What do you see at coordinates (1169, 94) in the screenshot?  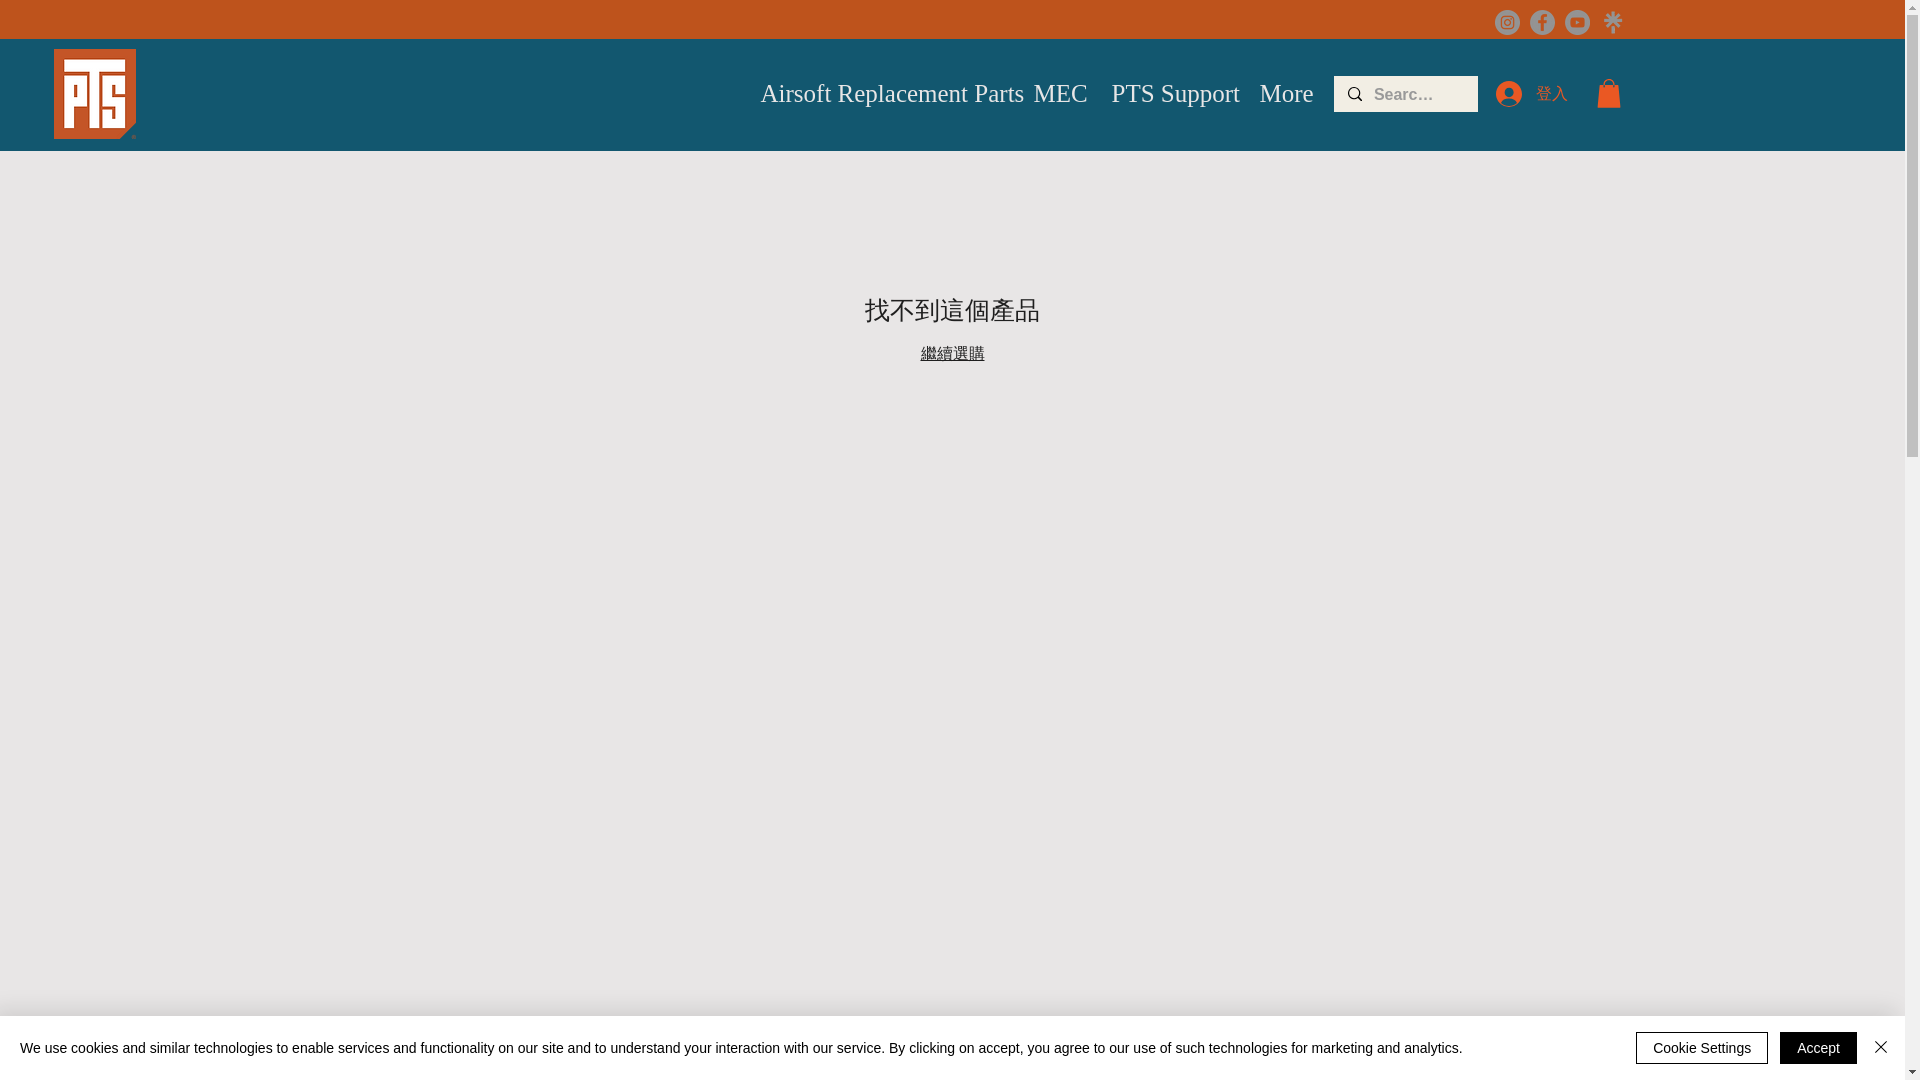 I see `PTS Support` at bounding box center [1169, 94].